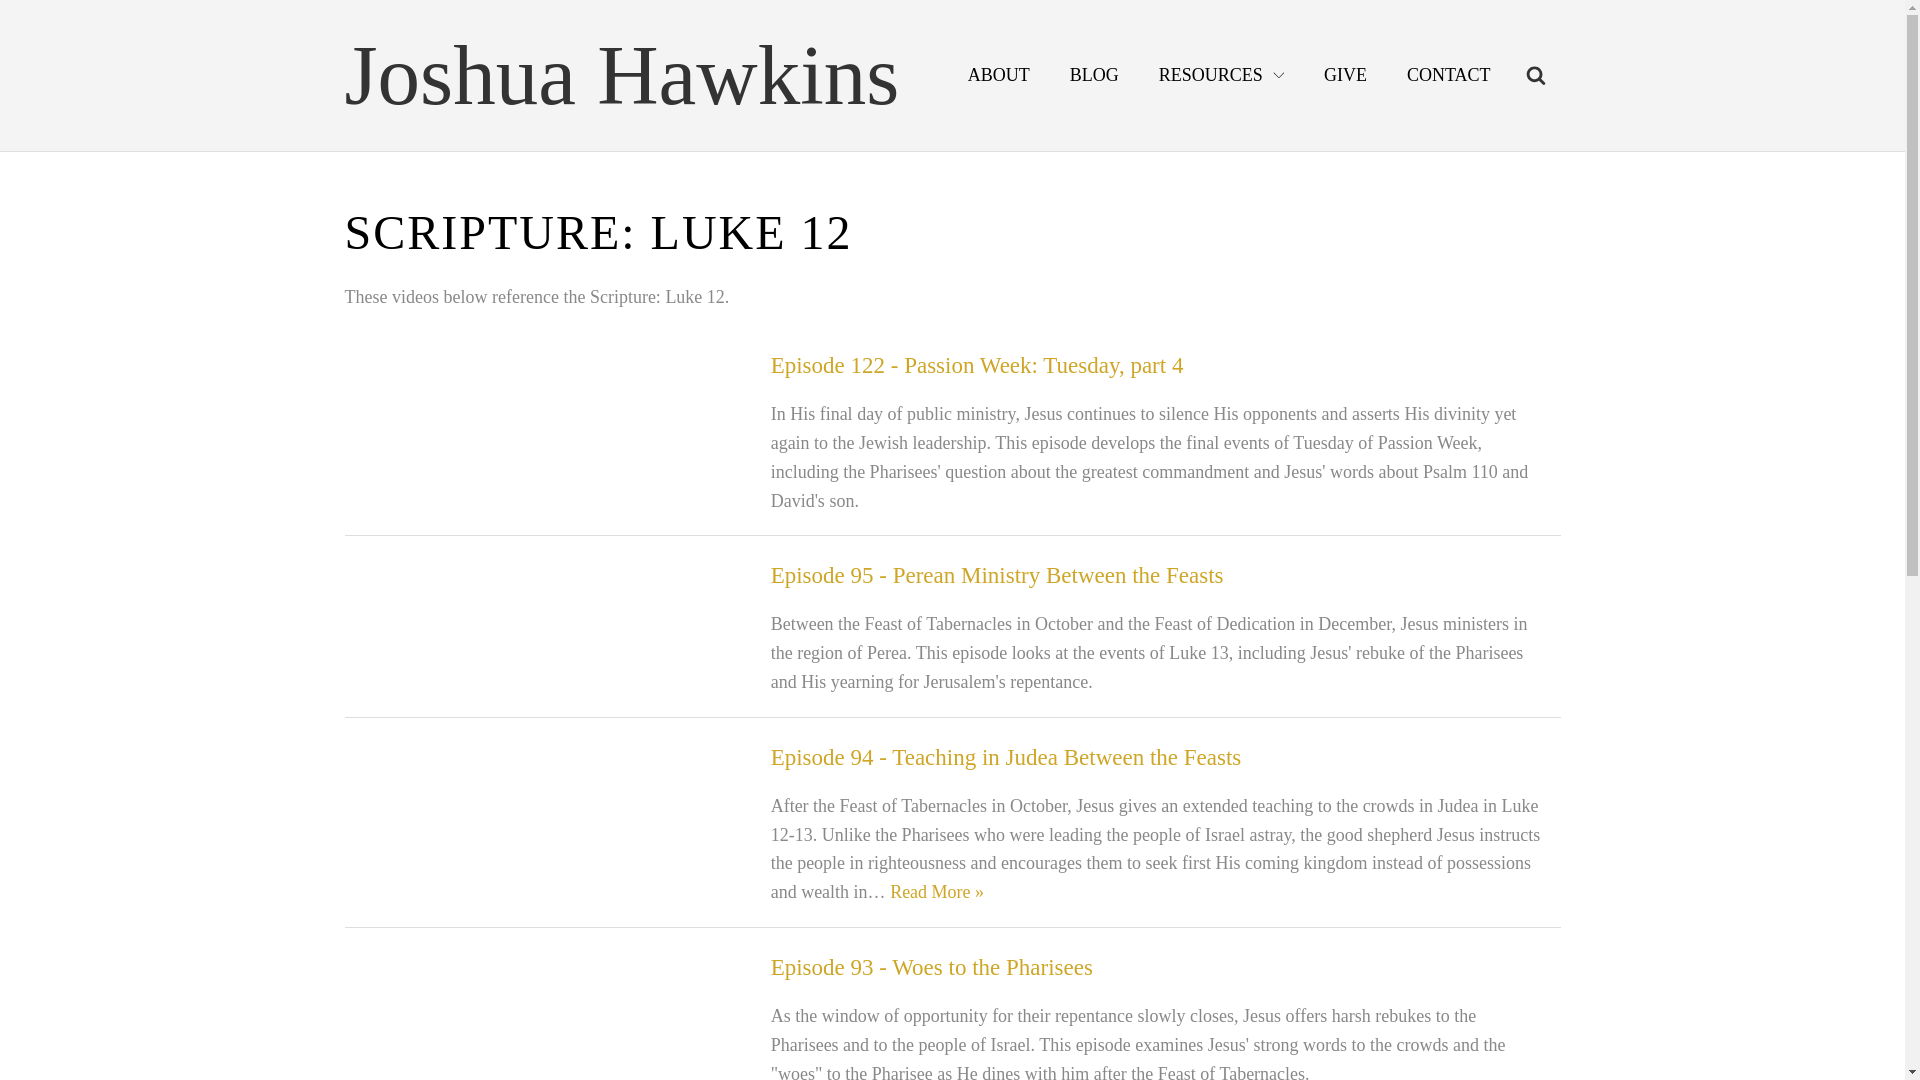 The width and height of the screenshot is (1920, 1080). I want to click on Episode 93 - Woes to the Pharisees, so click(932, 966).